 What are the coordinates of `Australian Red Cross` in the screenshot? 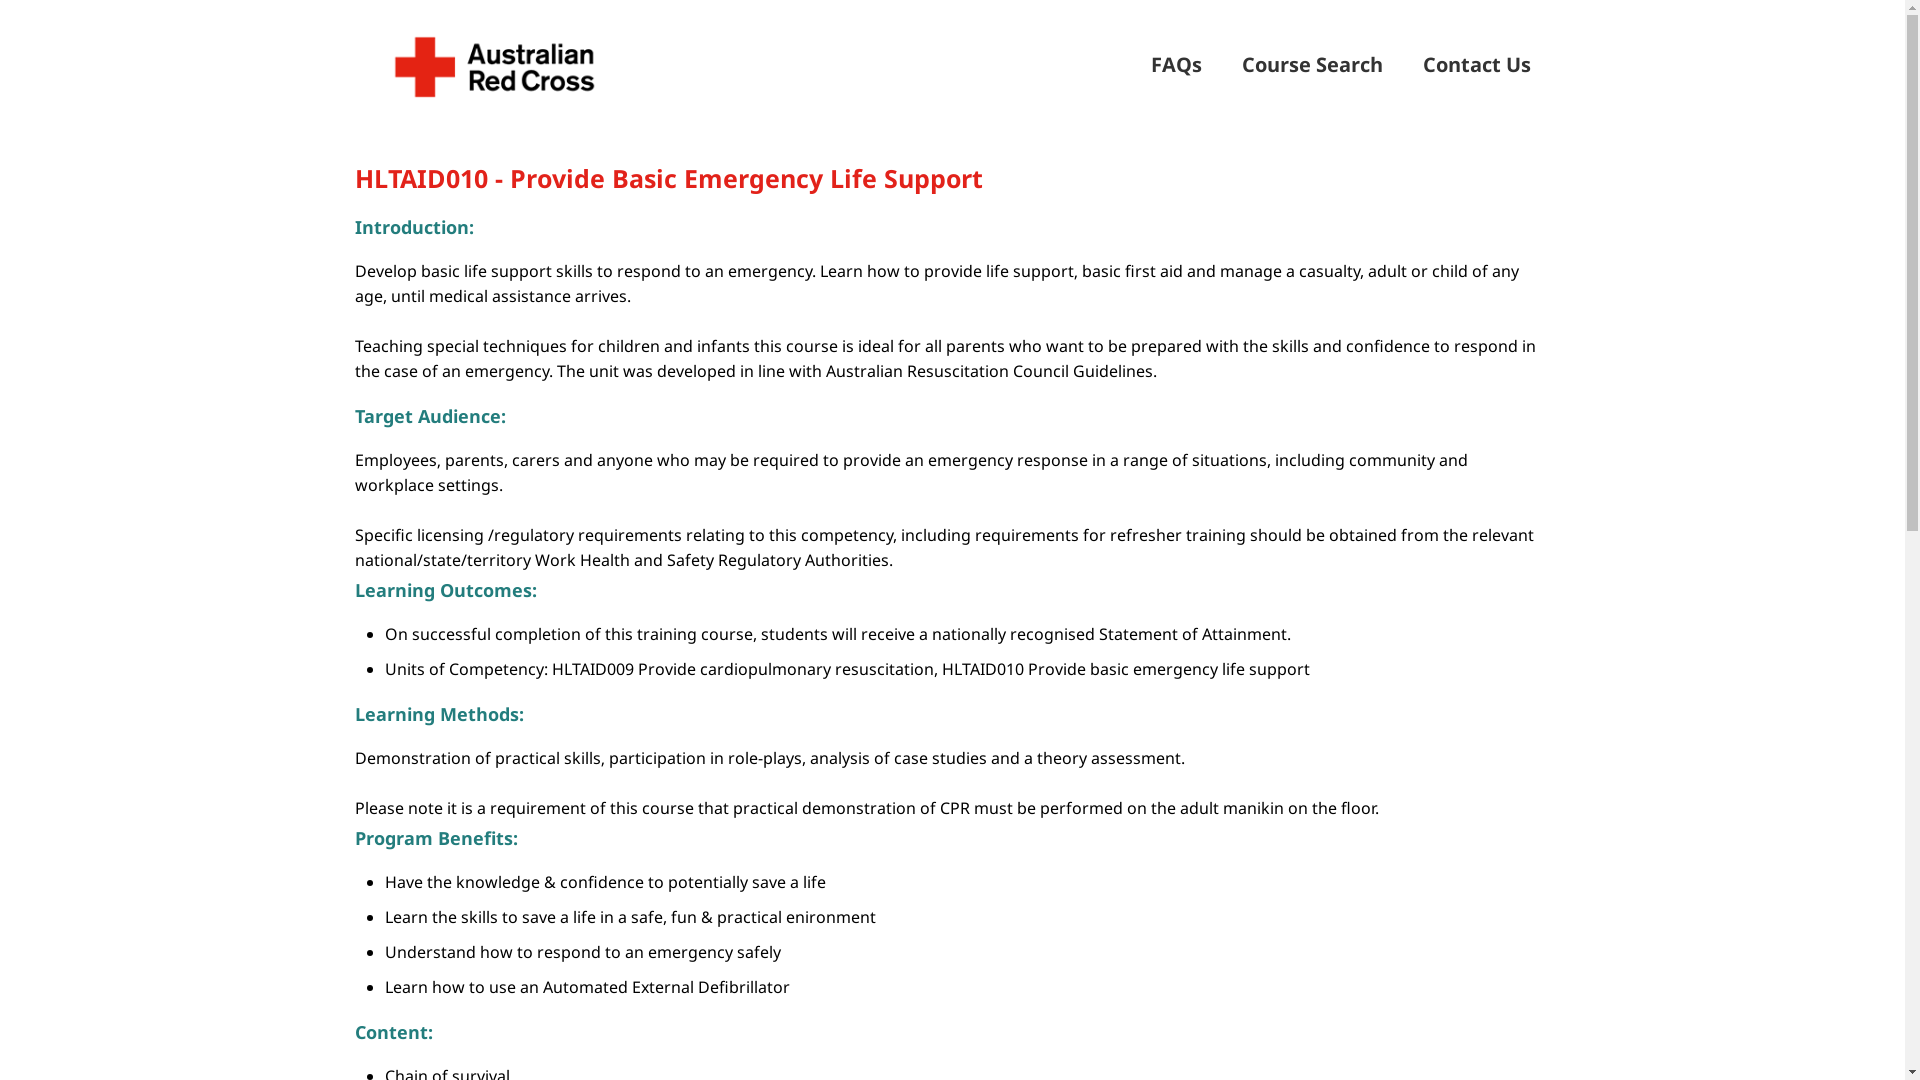 It's located at (494, 65).